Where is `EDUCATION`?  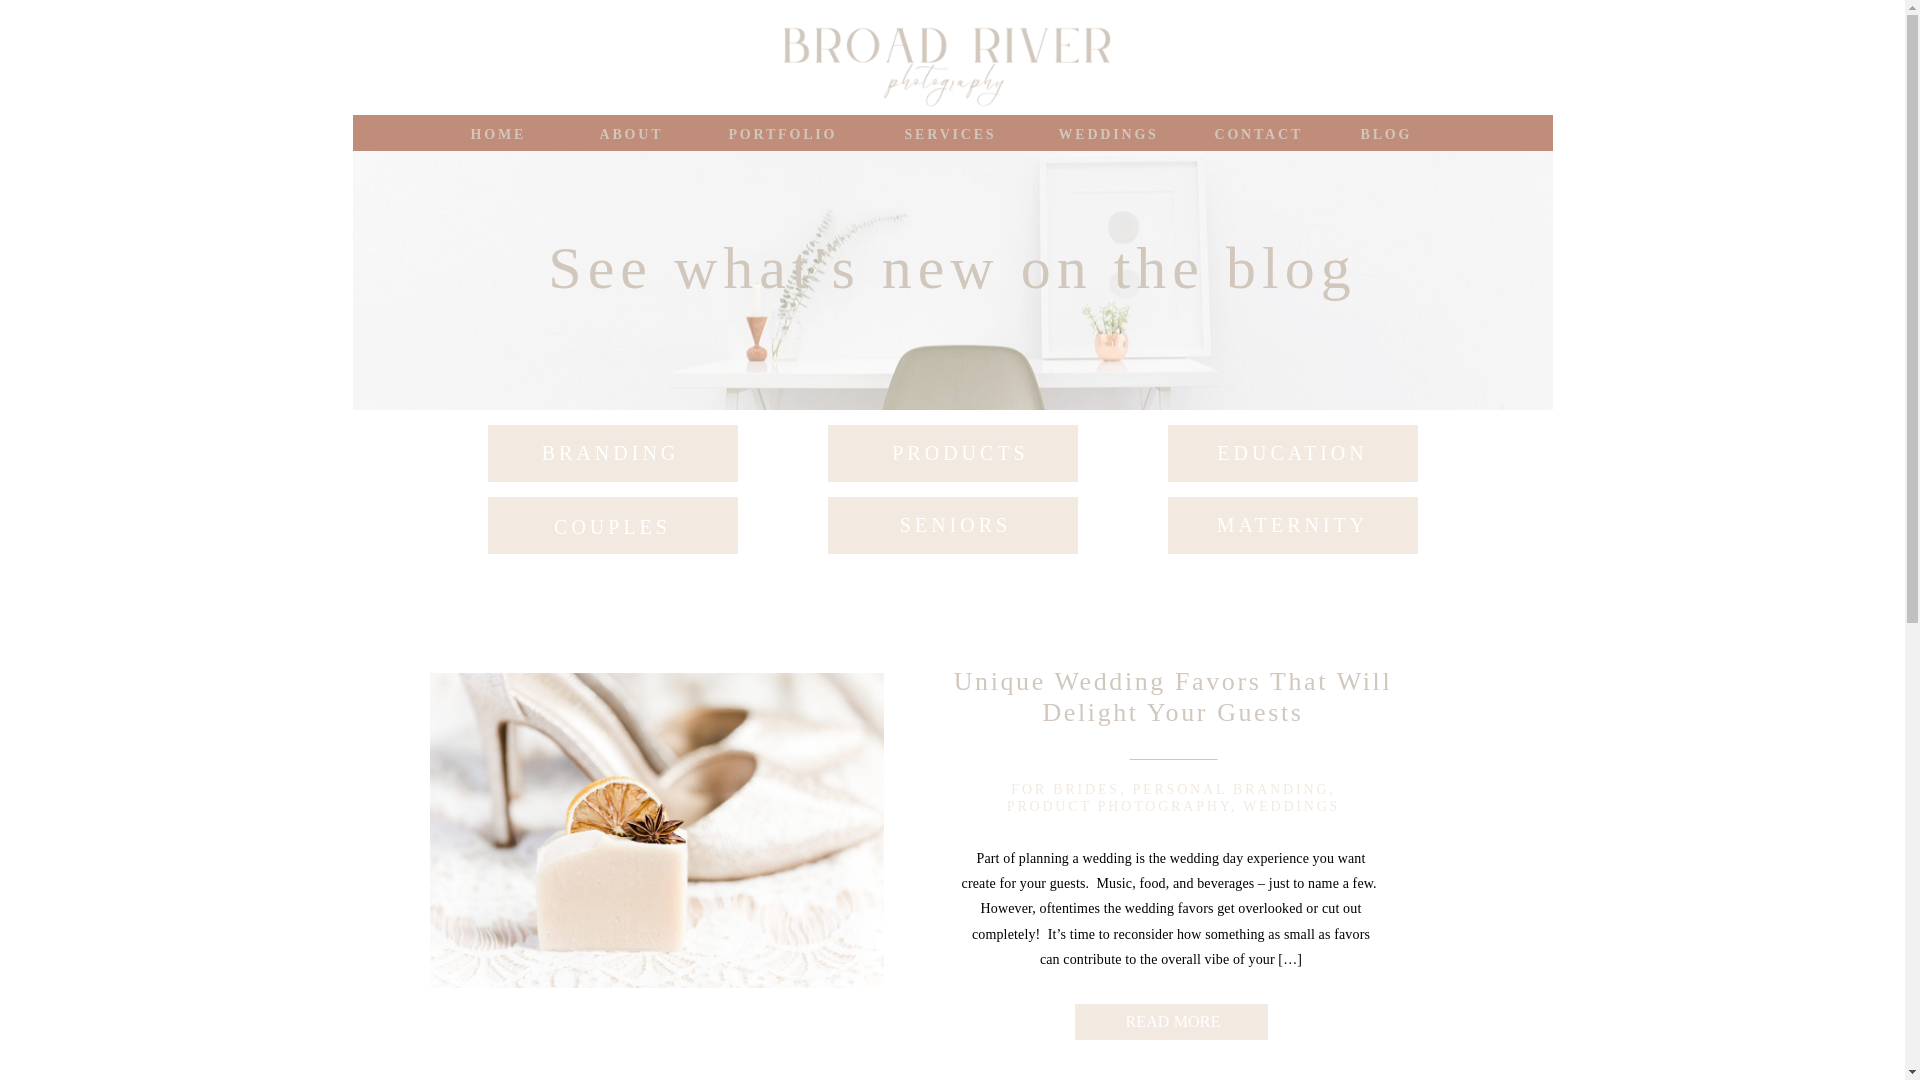 EDUCATION is located at coordinates (1292, 458).